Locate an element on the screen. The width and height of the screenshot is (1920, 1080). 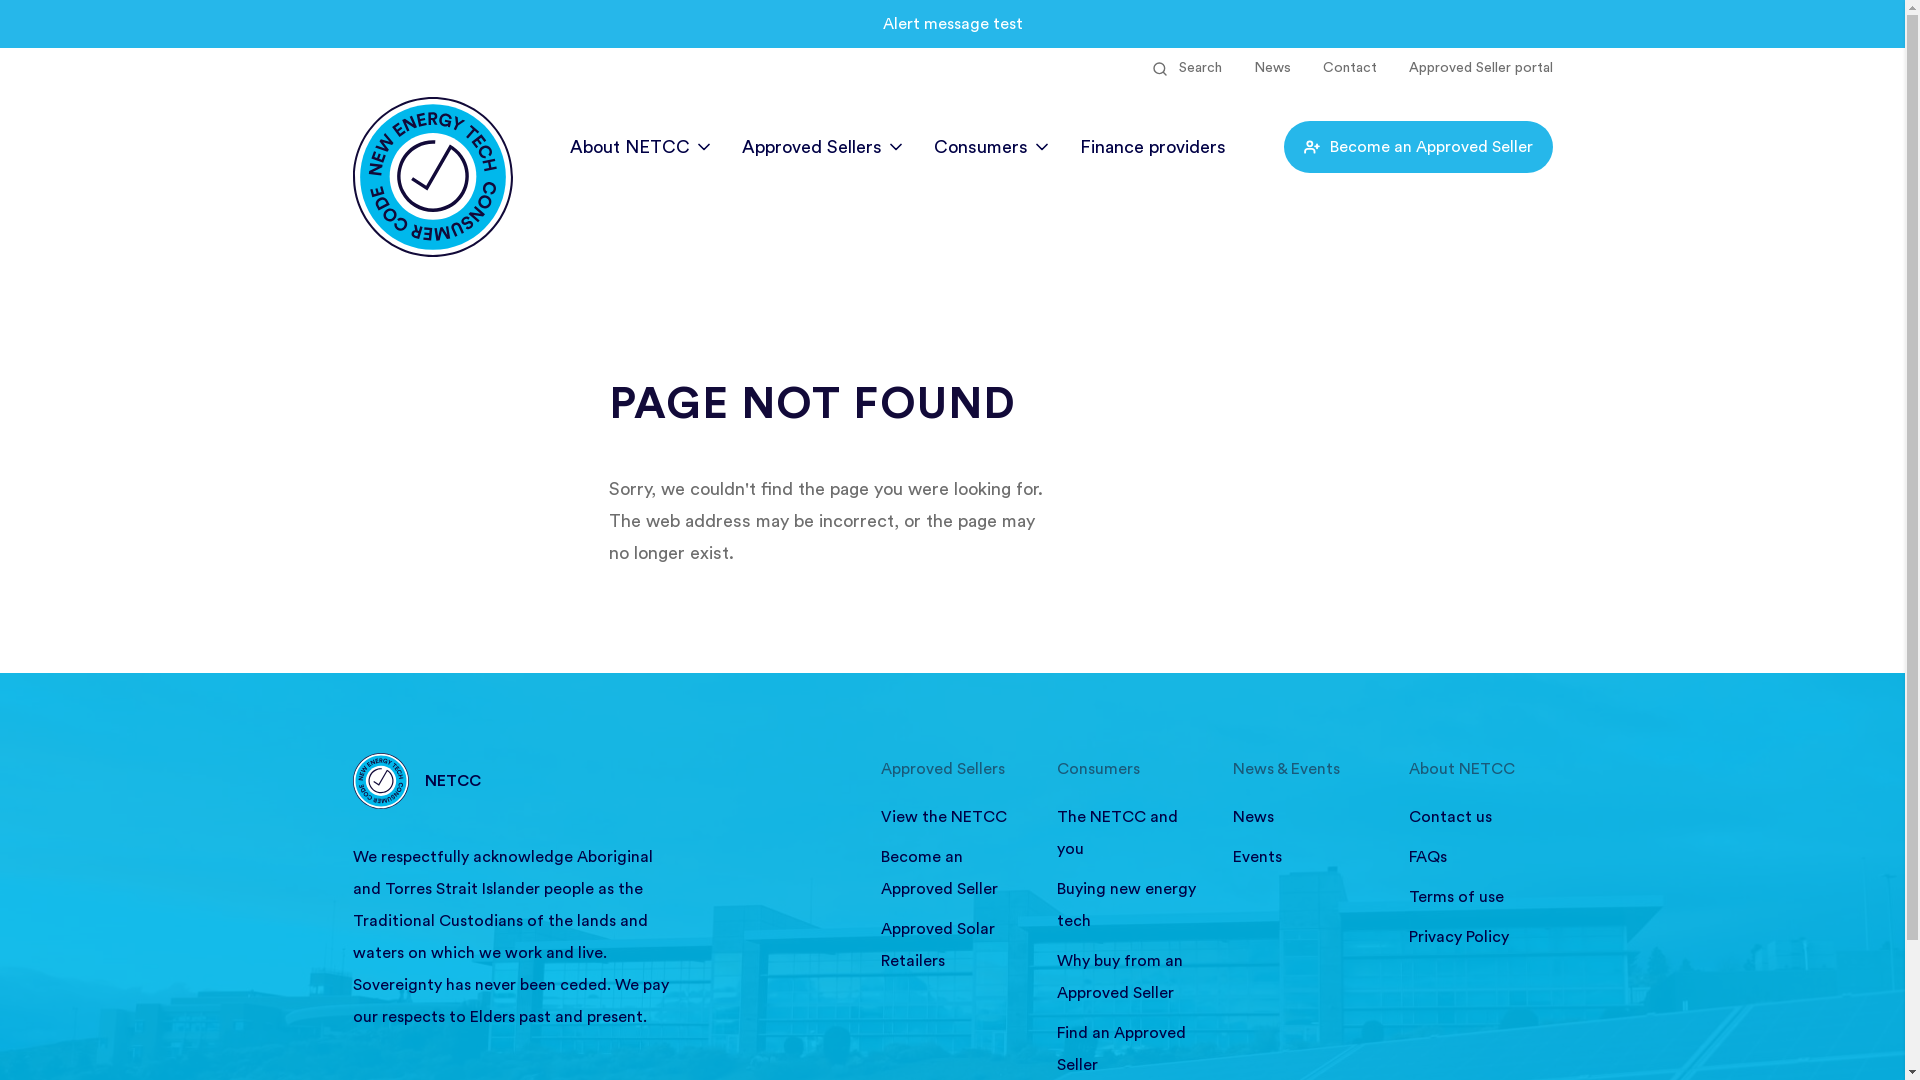
FAQs is located at coordinates (1480, 857).